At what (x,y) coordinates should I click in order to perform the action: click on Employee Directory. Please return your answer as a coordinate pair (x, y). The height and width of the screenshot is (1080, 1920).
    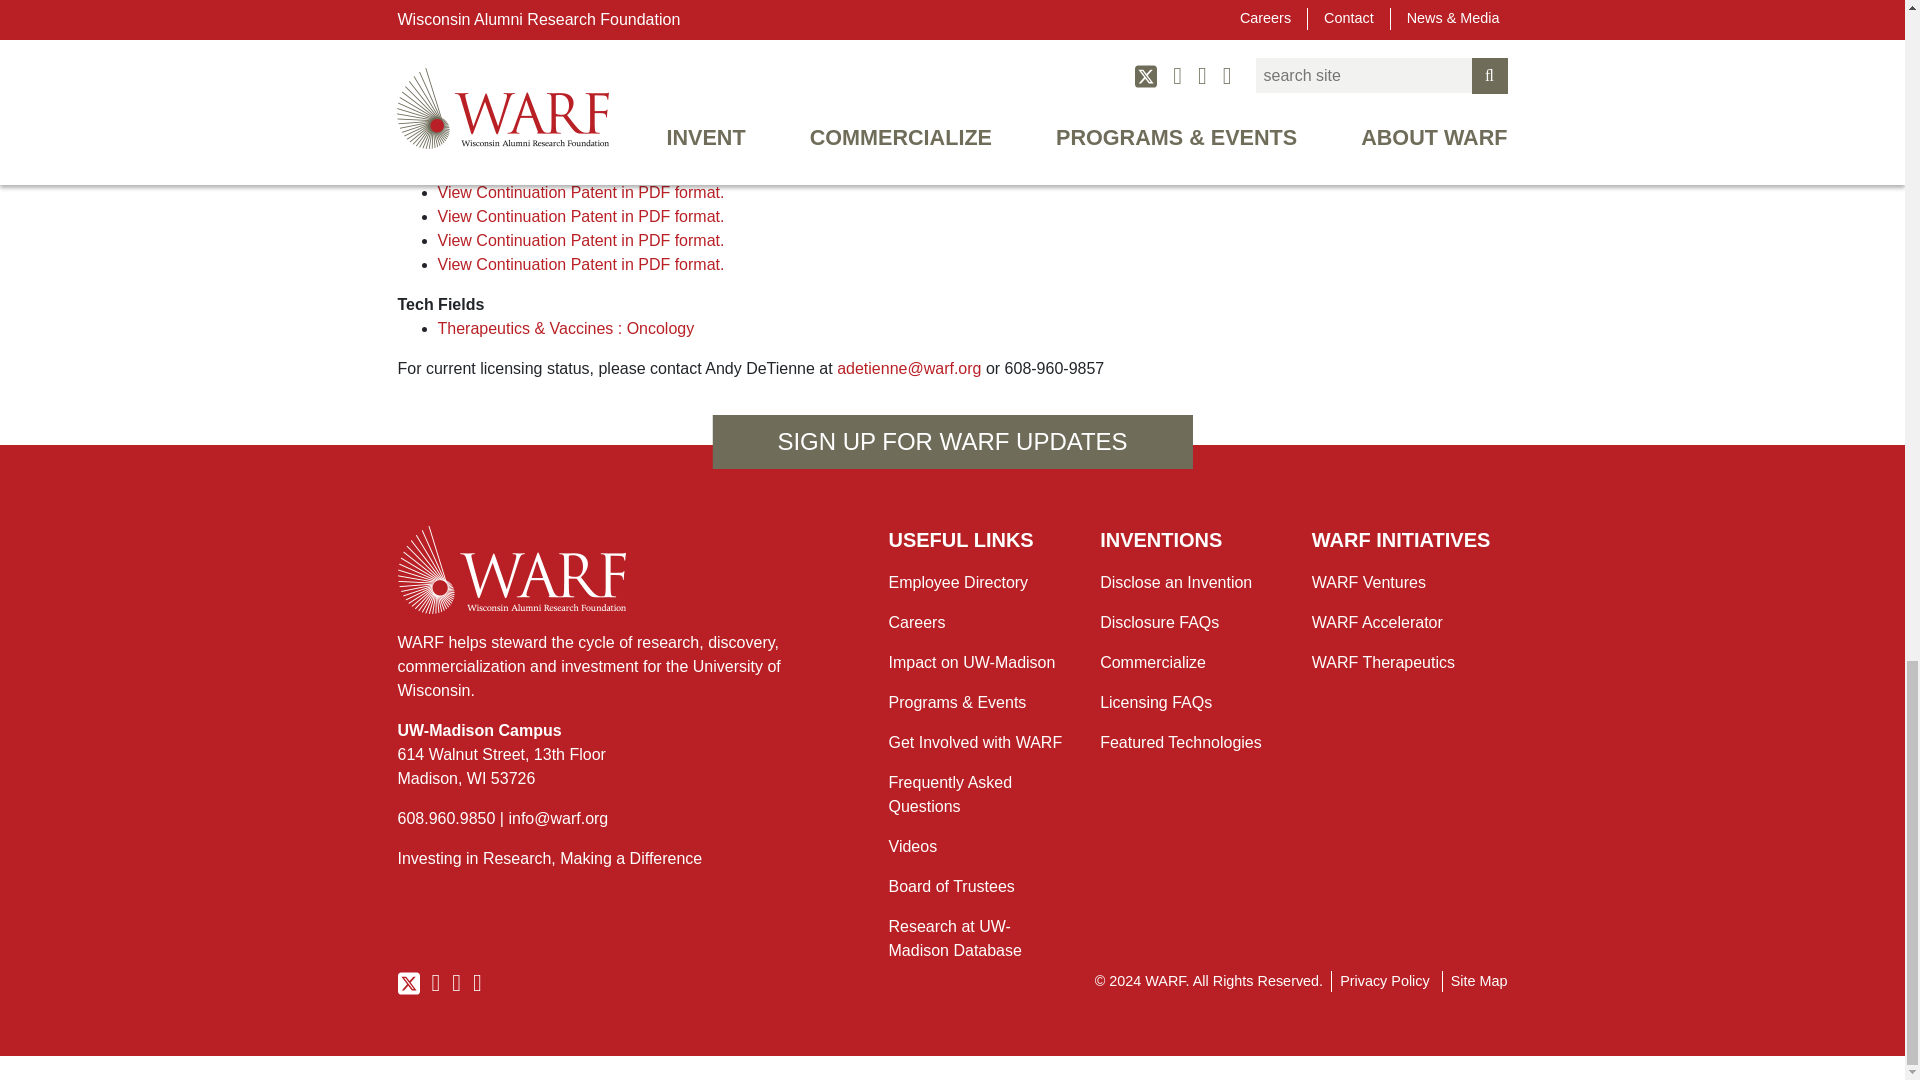
    Looking at the image, I should click on (977, 582).